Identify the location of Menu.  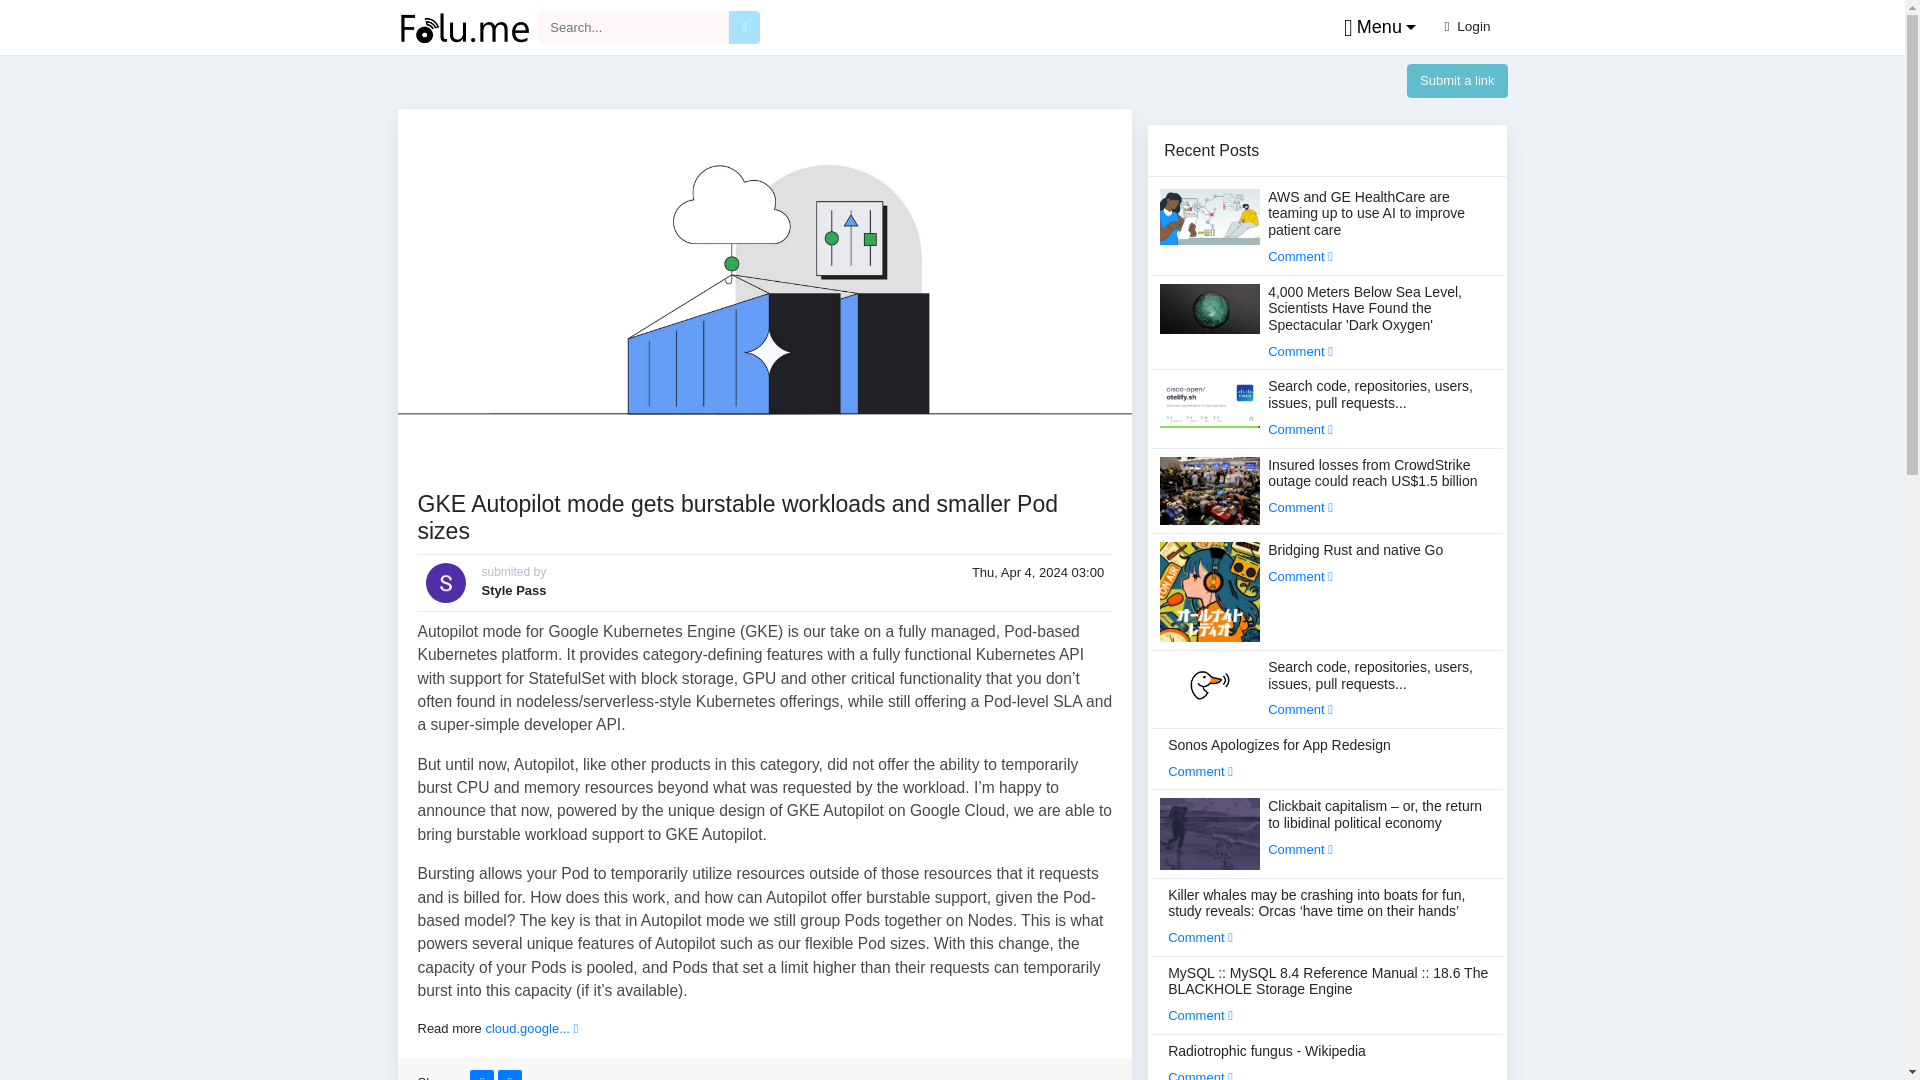
(1376, 28).